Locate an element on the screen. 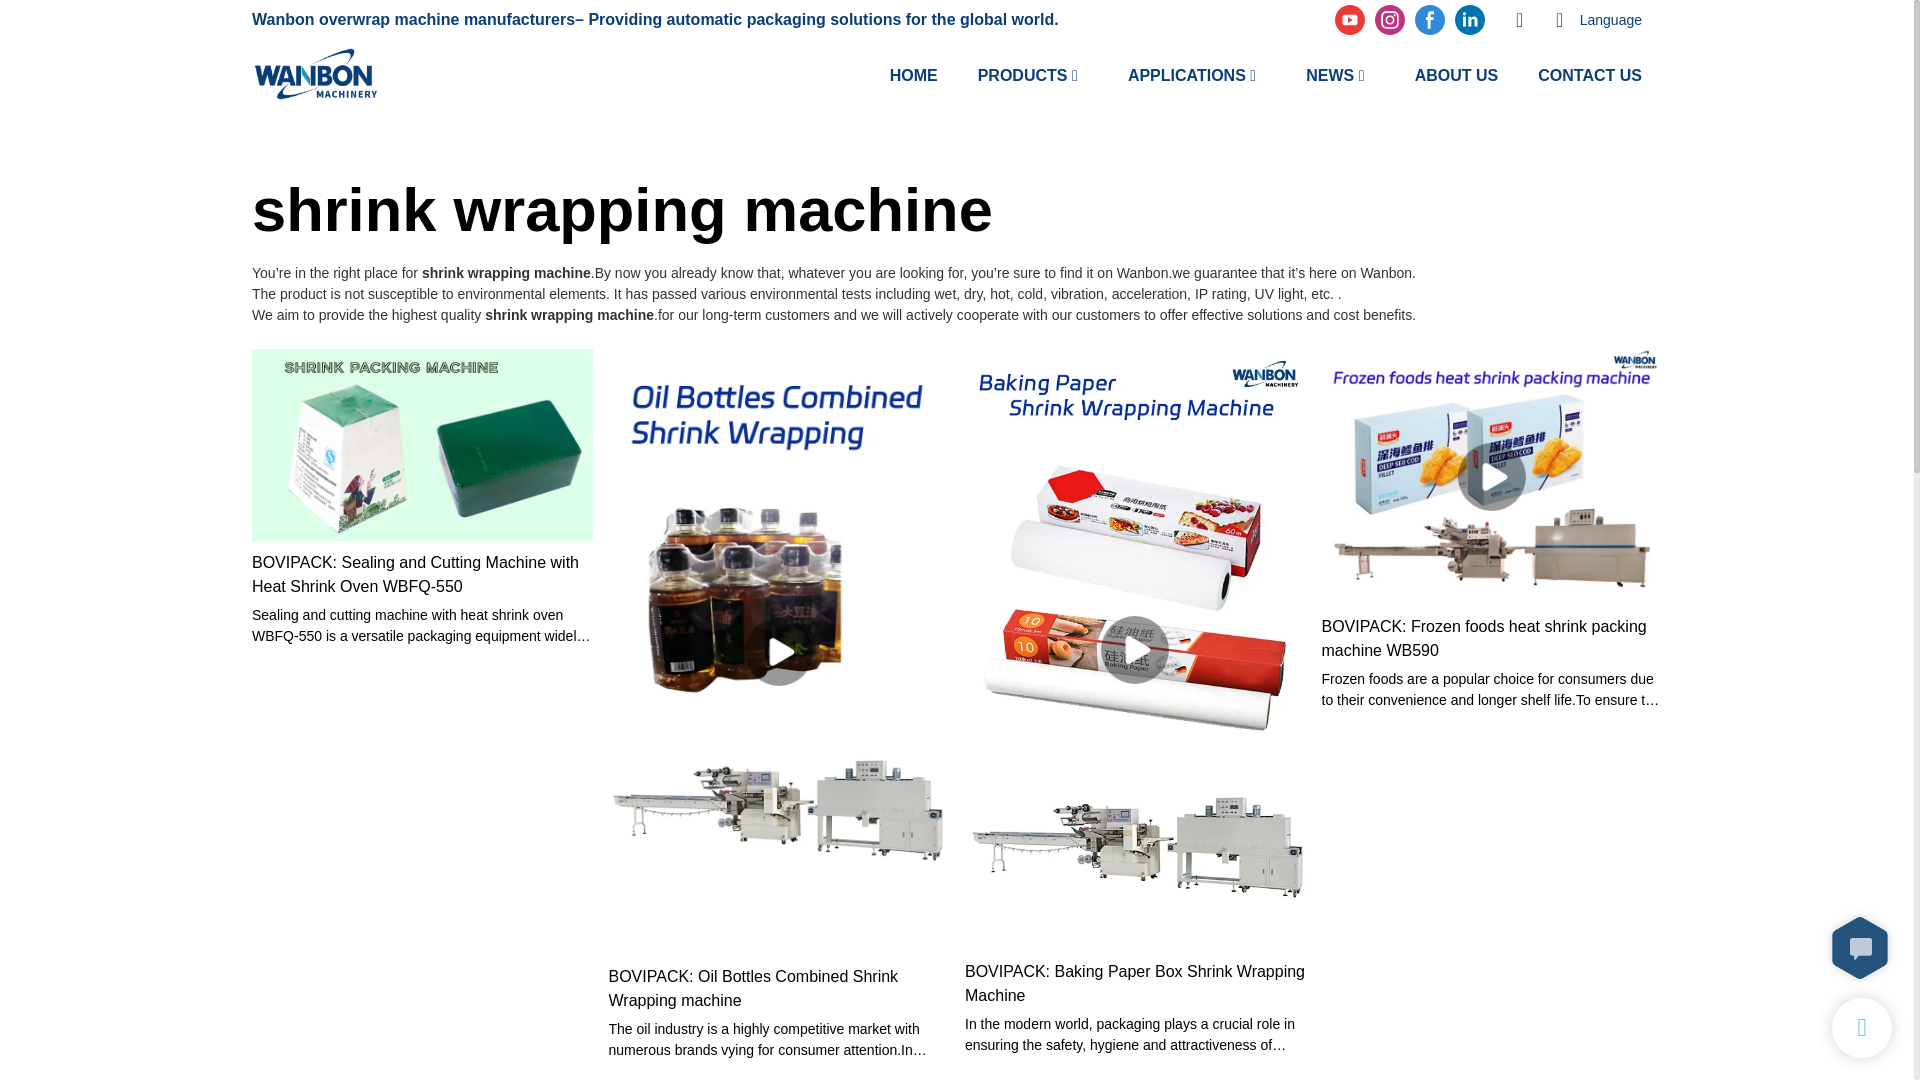 The height and width of the screenshot is (1080, 1920). youtube is located at coordinates (1350, 20).